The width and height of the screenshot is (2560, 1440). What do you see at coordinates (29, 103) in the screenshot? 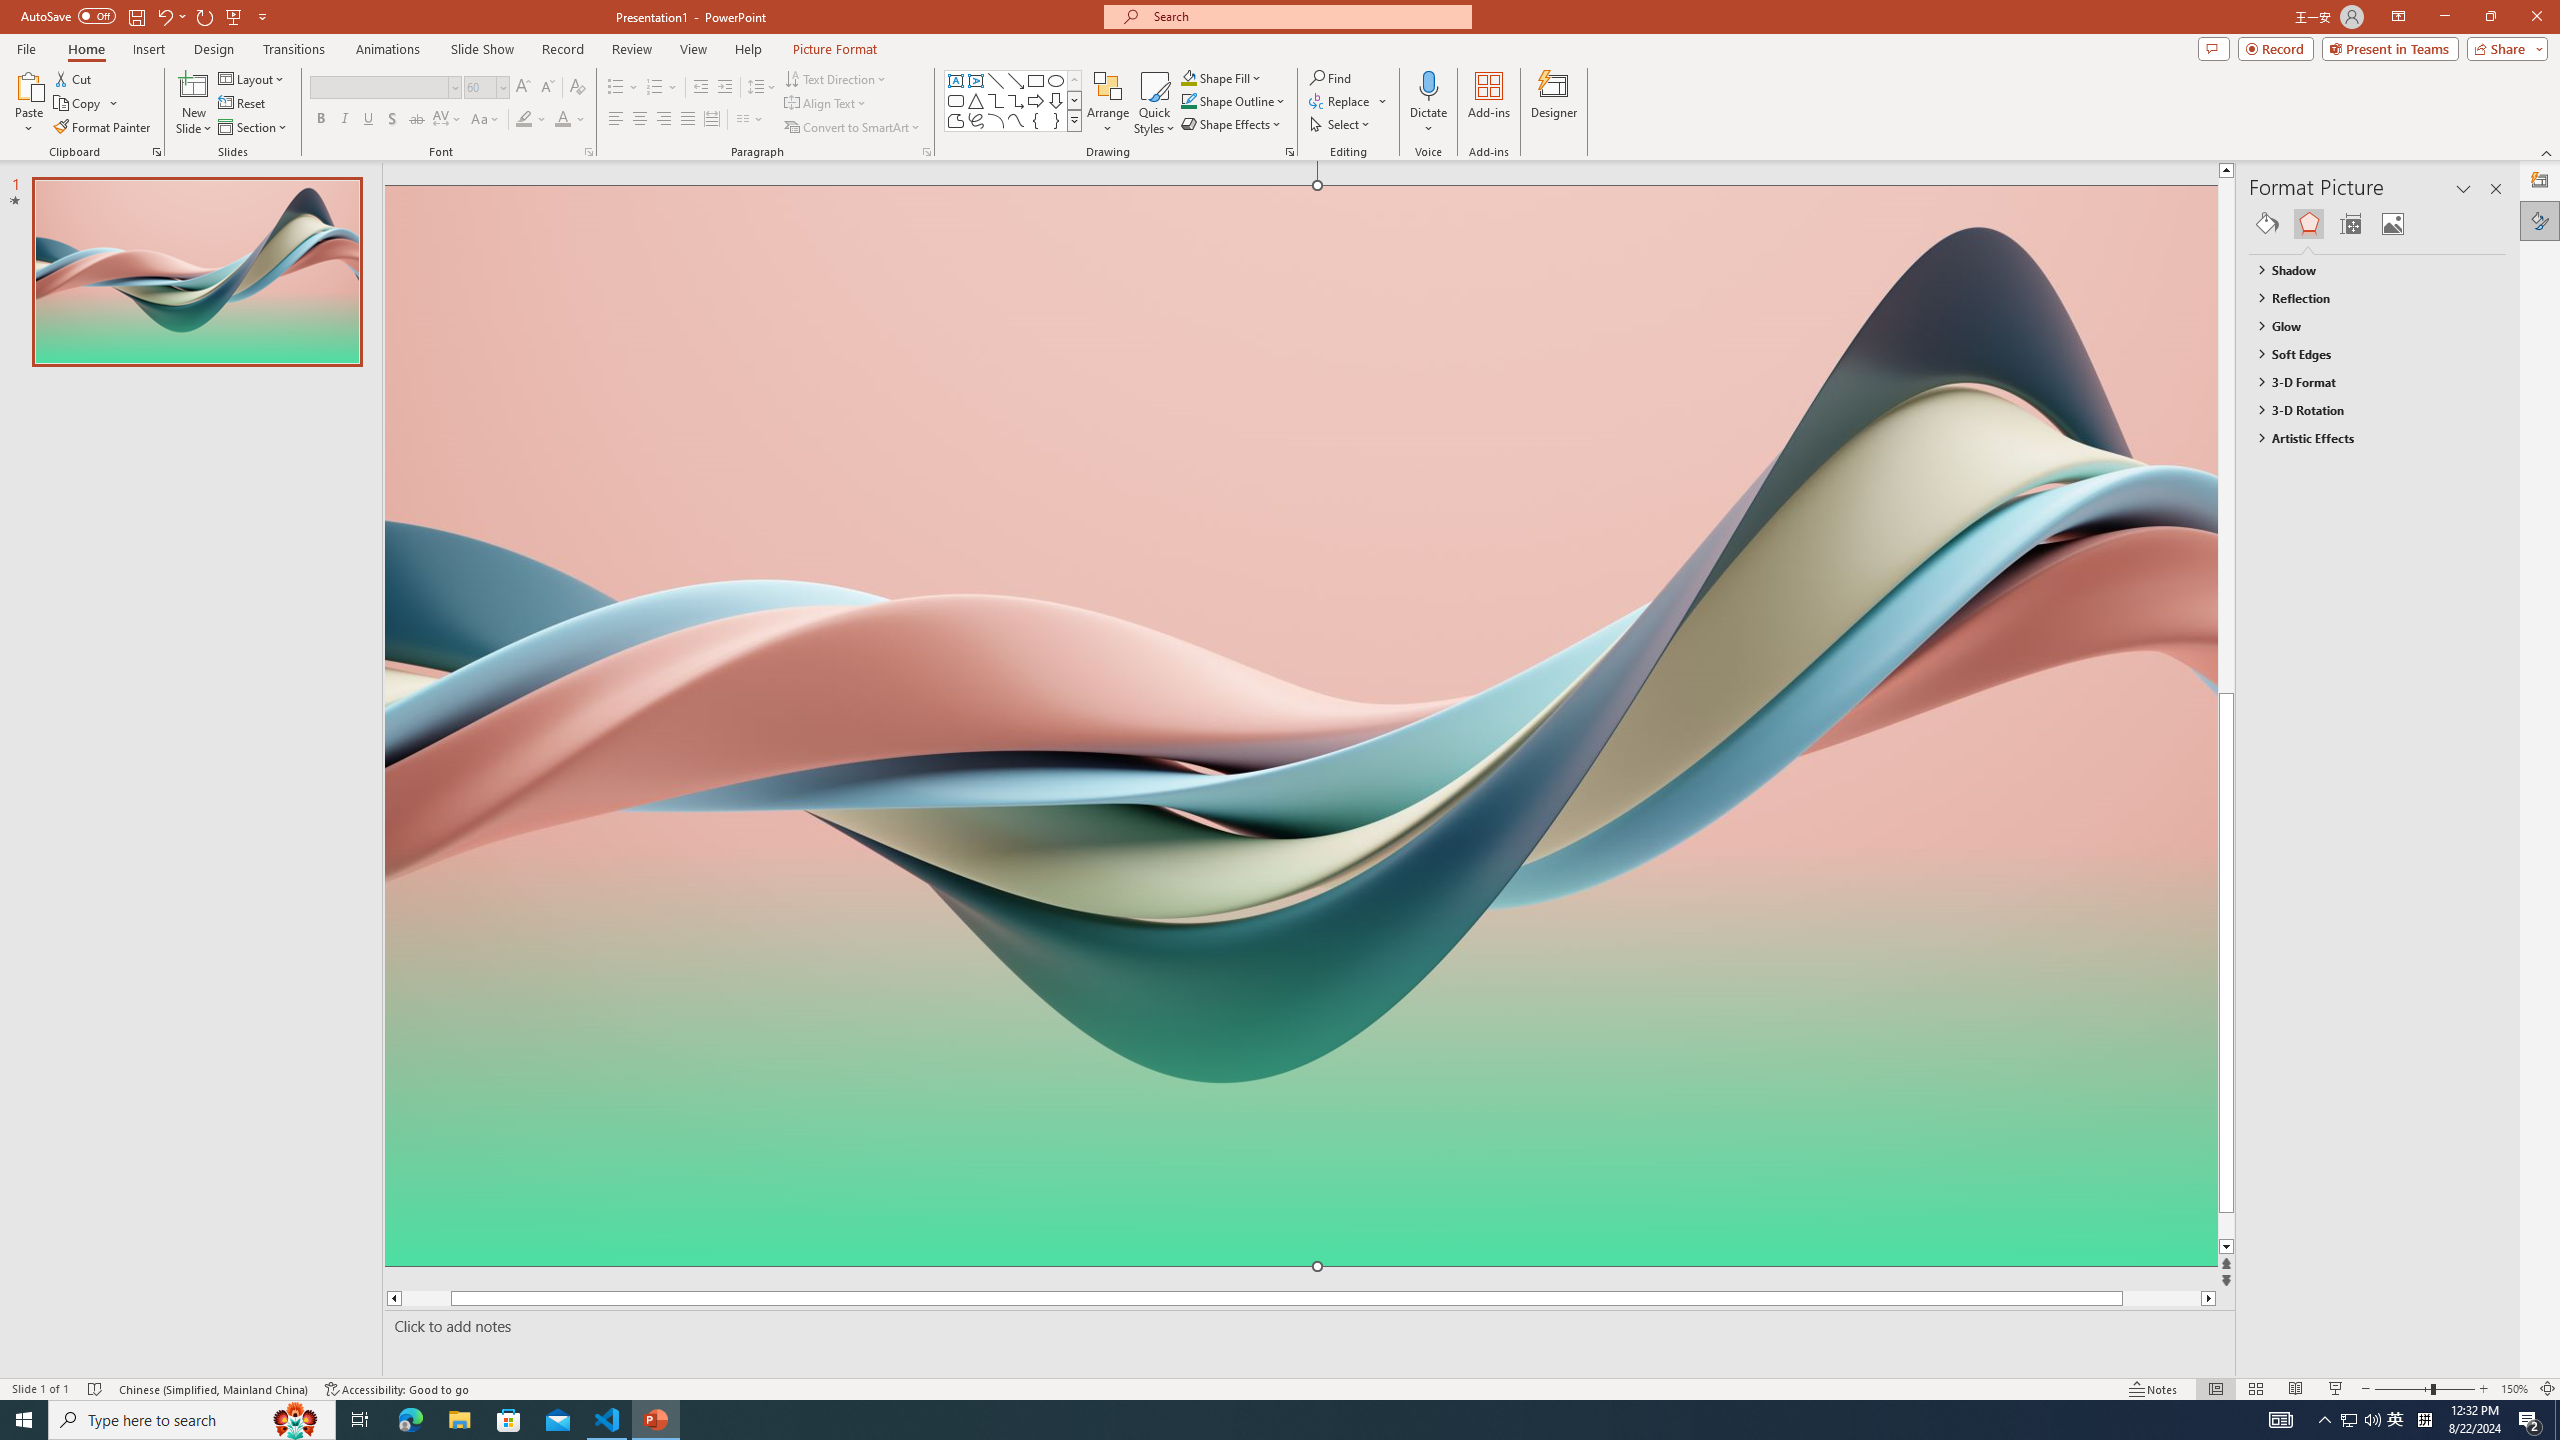
I see `Paste` at bounding box center [29, 103].